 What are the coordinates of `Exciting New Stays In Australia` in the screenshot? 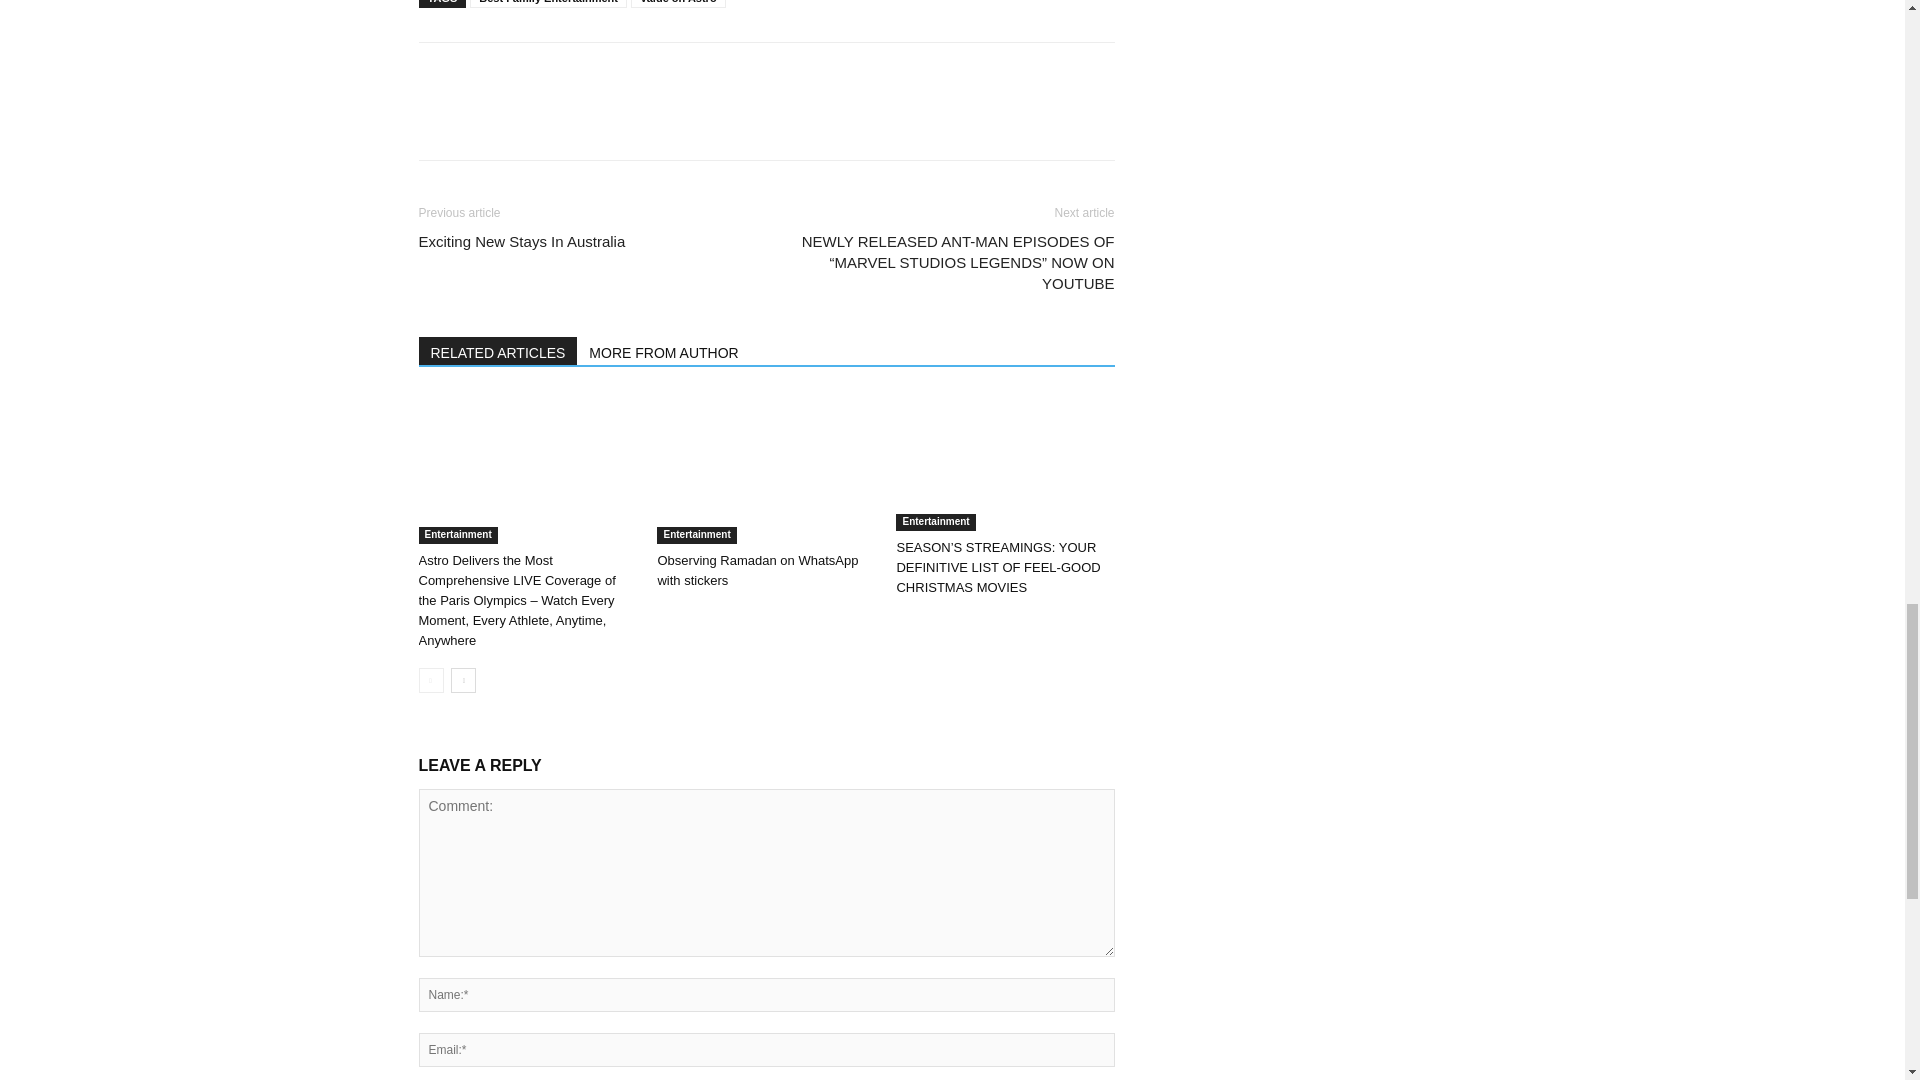 It's located at (522, 241).